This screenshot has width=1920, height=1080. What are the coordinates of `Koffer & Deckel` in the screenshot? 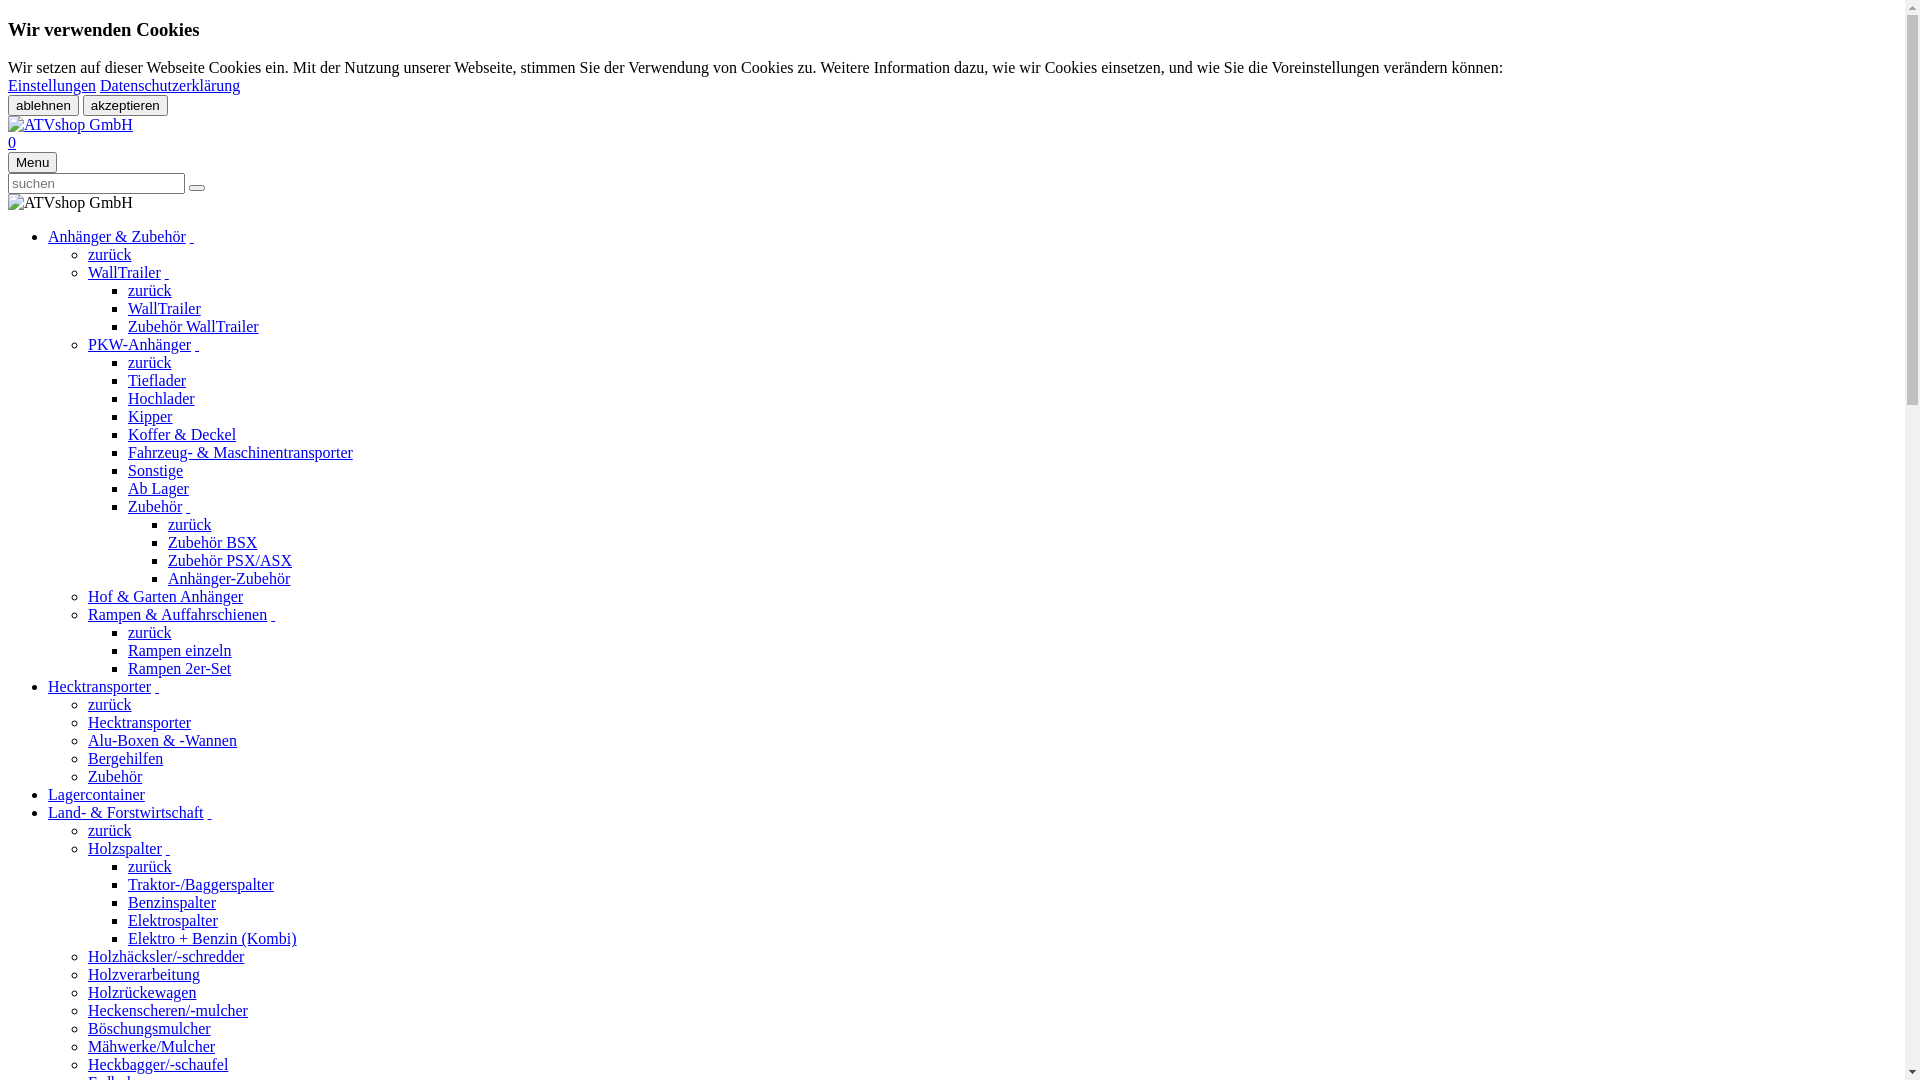 It's located at (182, 434).